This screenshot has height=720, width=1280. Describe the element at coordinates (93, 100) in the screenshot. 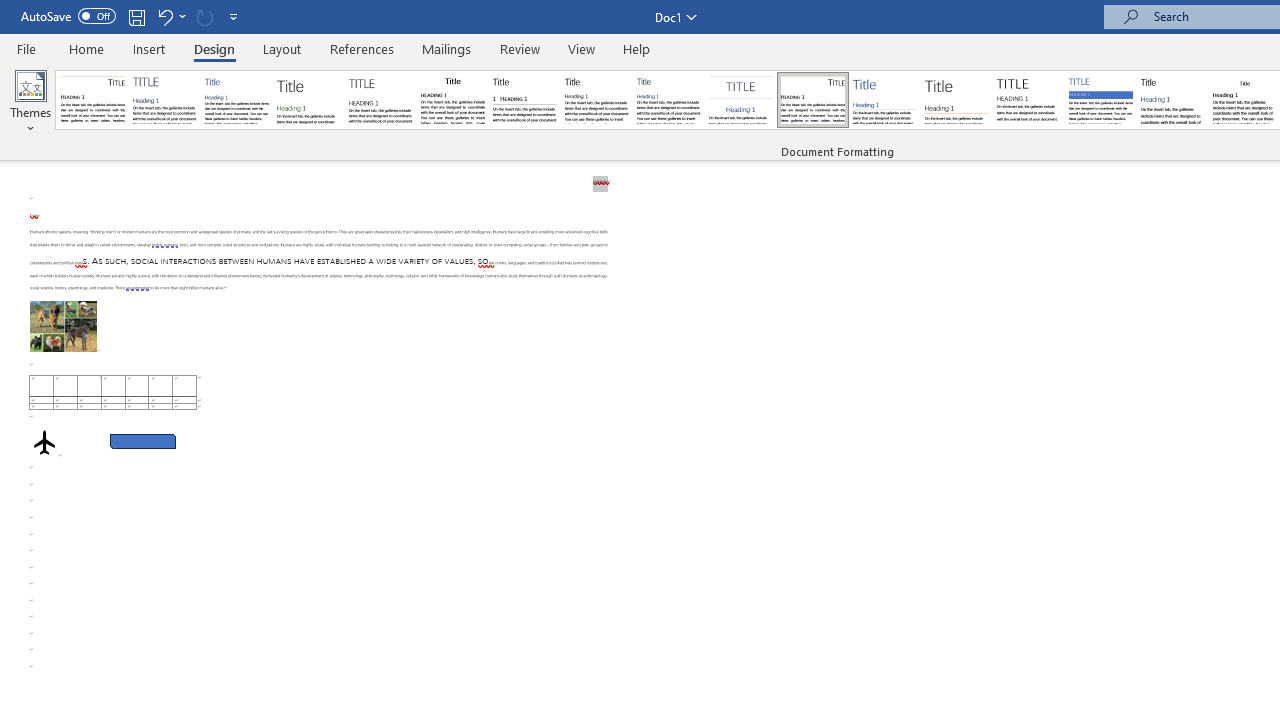

I see `Document` at that location.